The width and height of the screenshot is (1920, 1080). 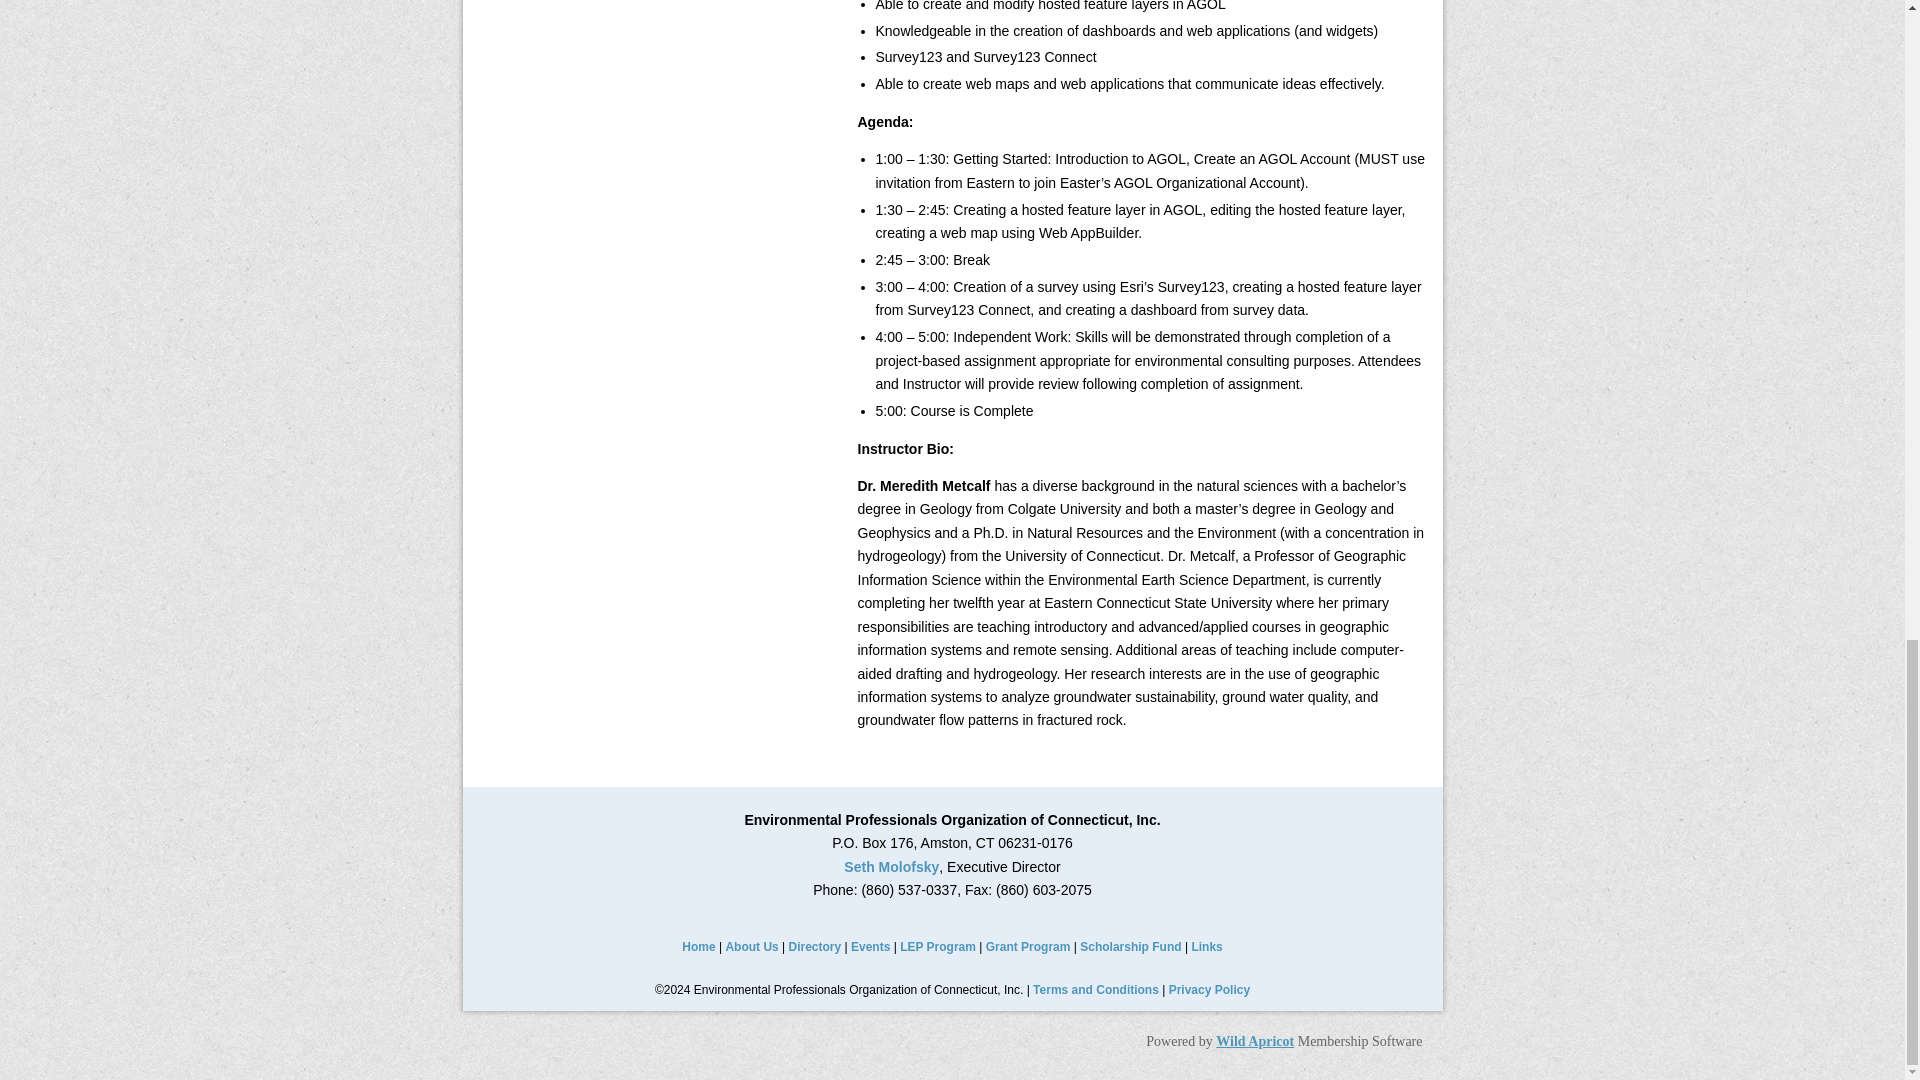 What do you see at coordinates (938, 946) in the screenshot?
I see `LEP Program` at bounding box center [938, 946].